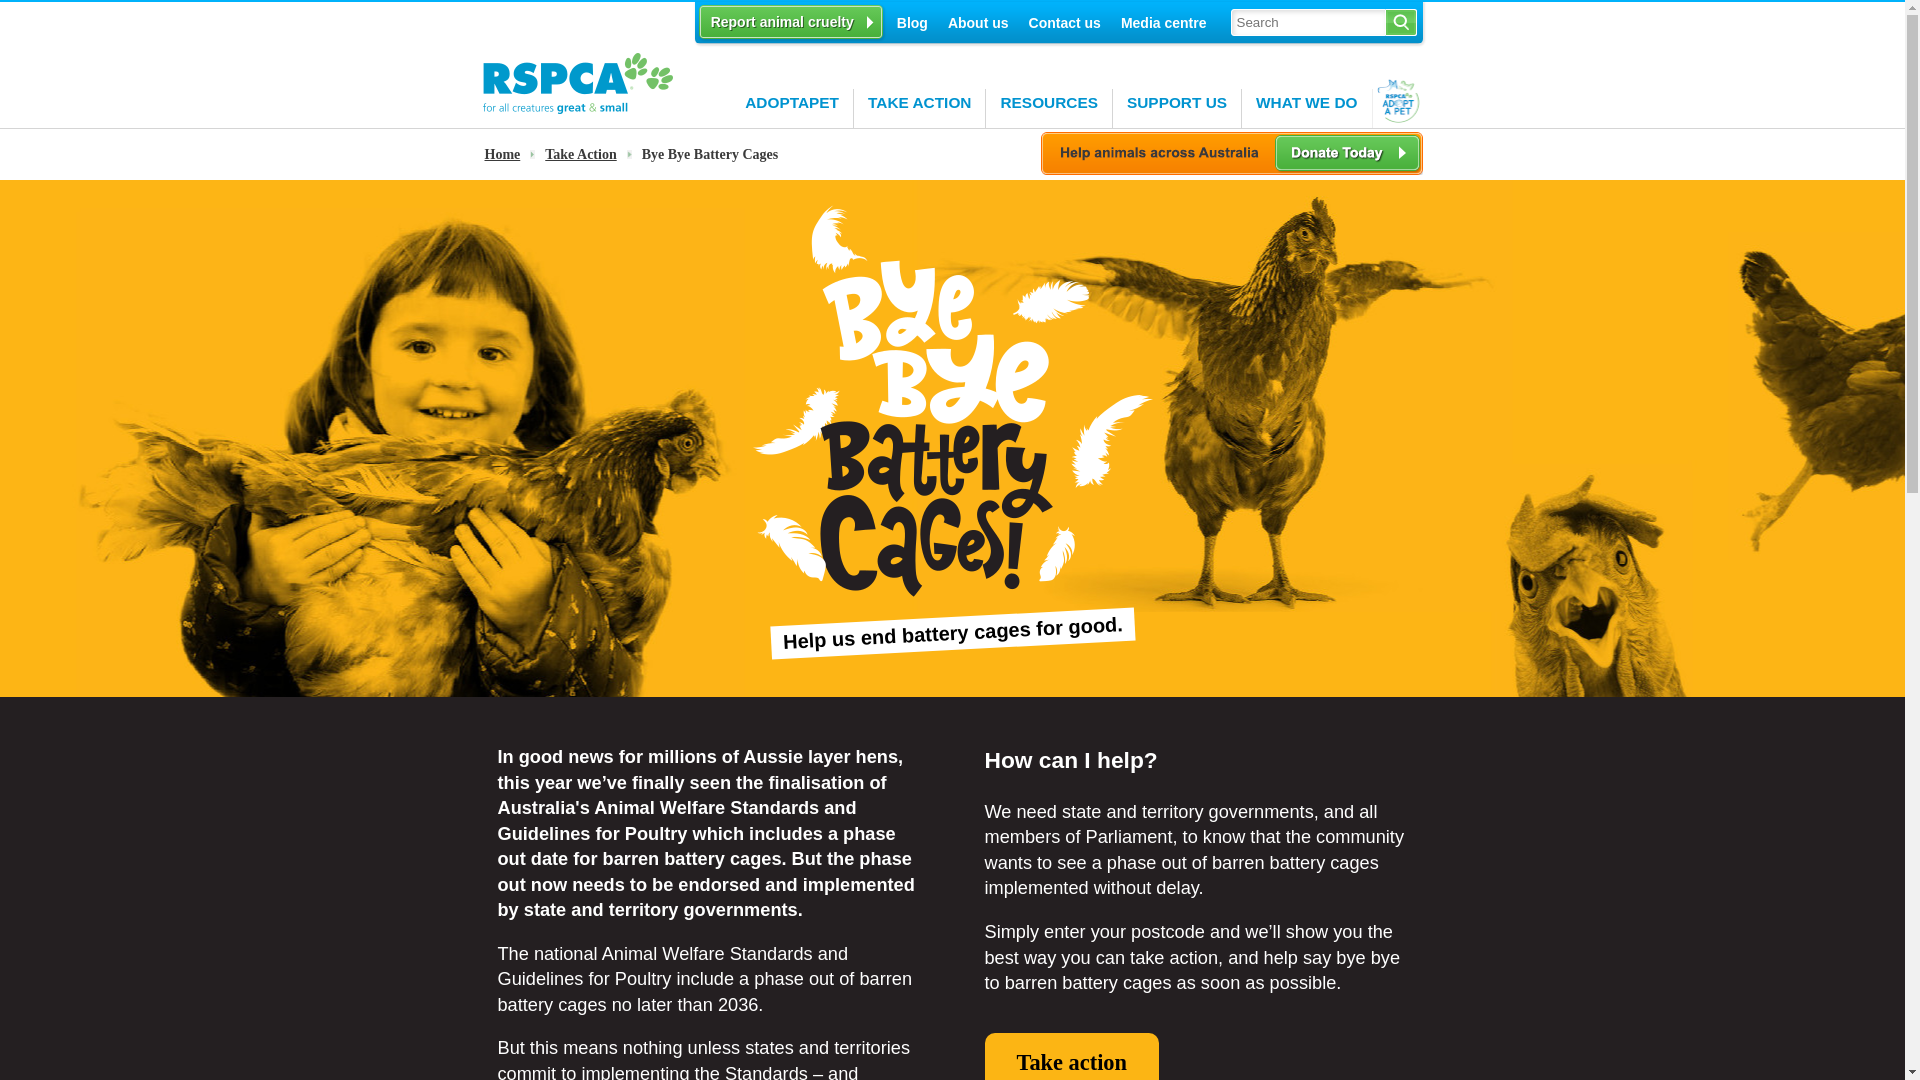 The width and height of the screenshot is (1920, 1080). What do you see at coordinates (1307, 108) in the screenshot?
I see `WHAT WE DO` at bounding box center [1307, 108].